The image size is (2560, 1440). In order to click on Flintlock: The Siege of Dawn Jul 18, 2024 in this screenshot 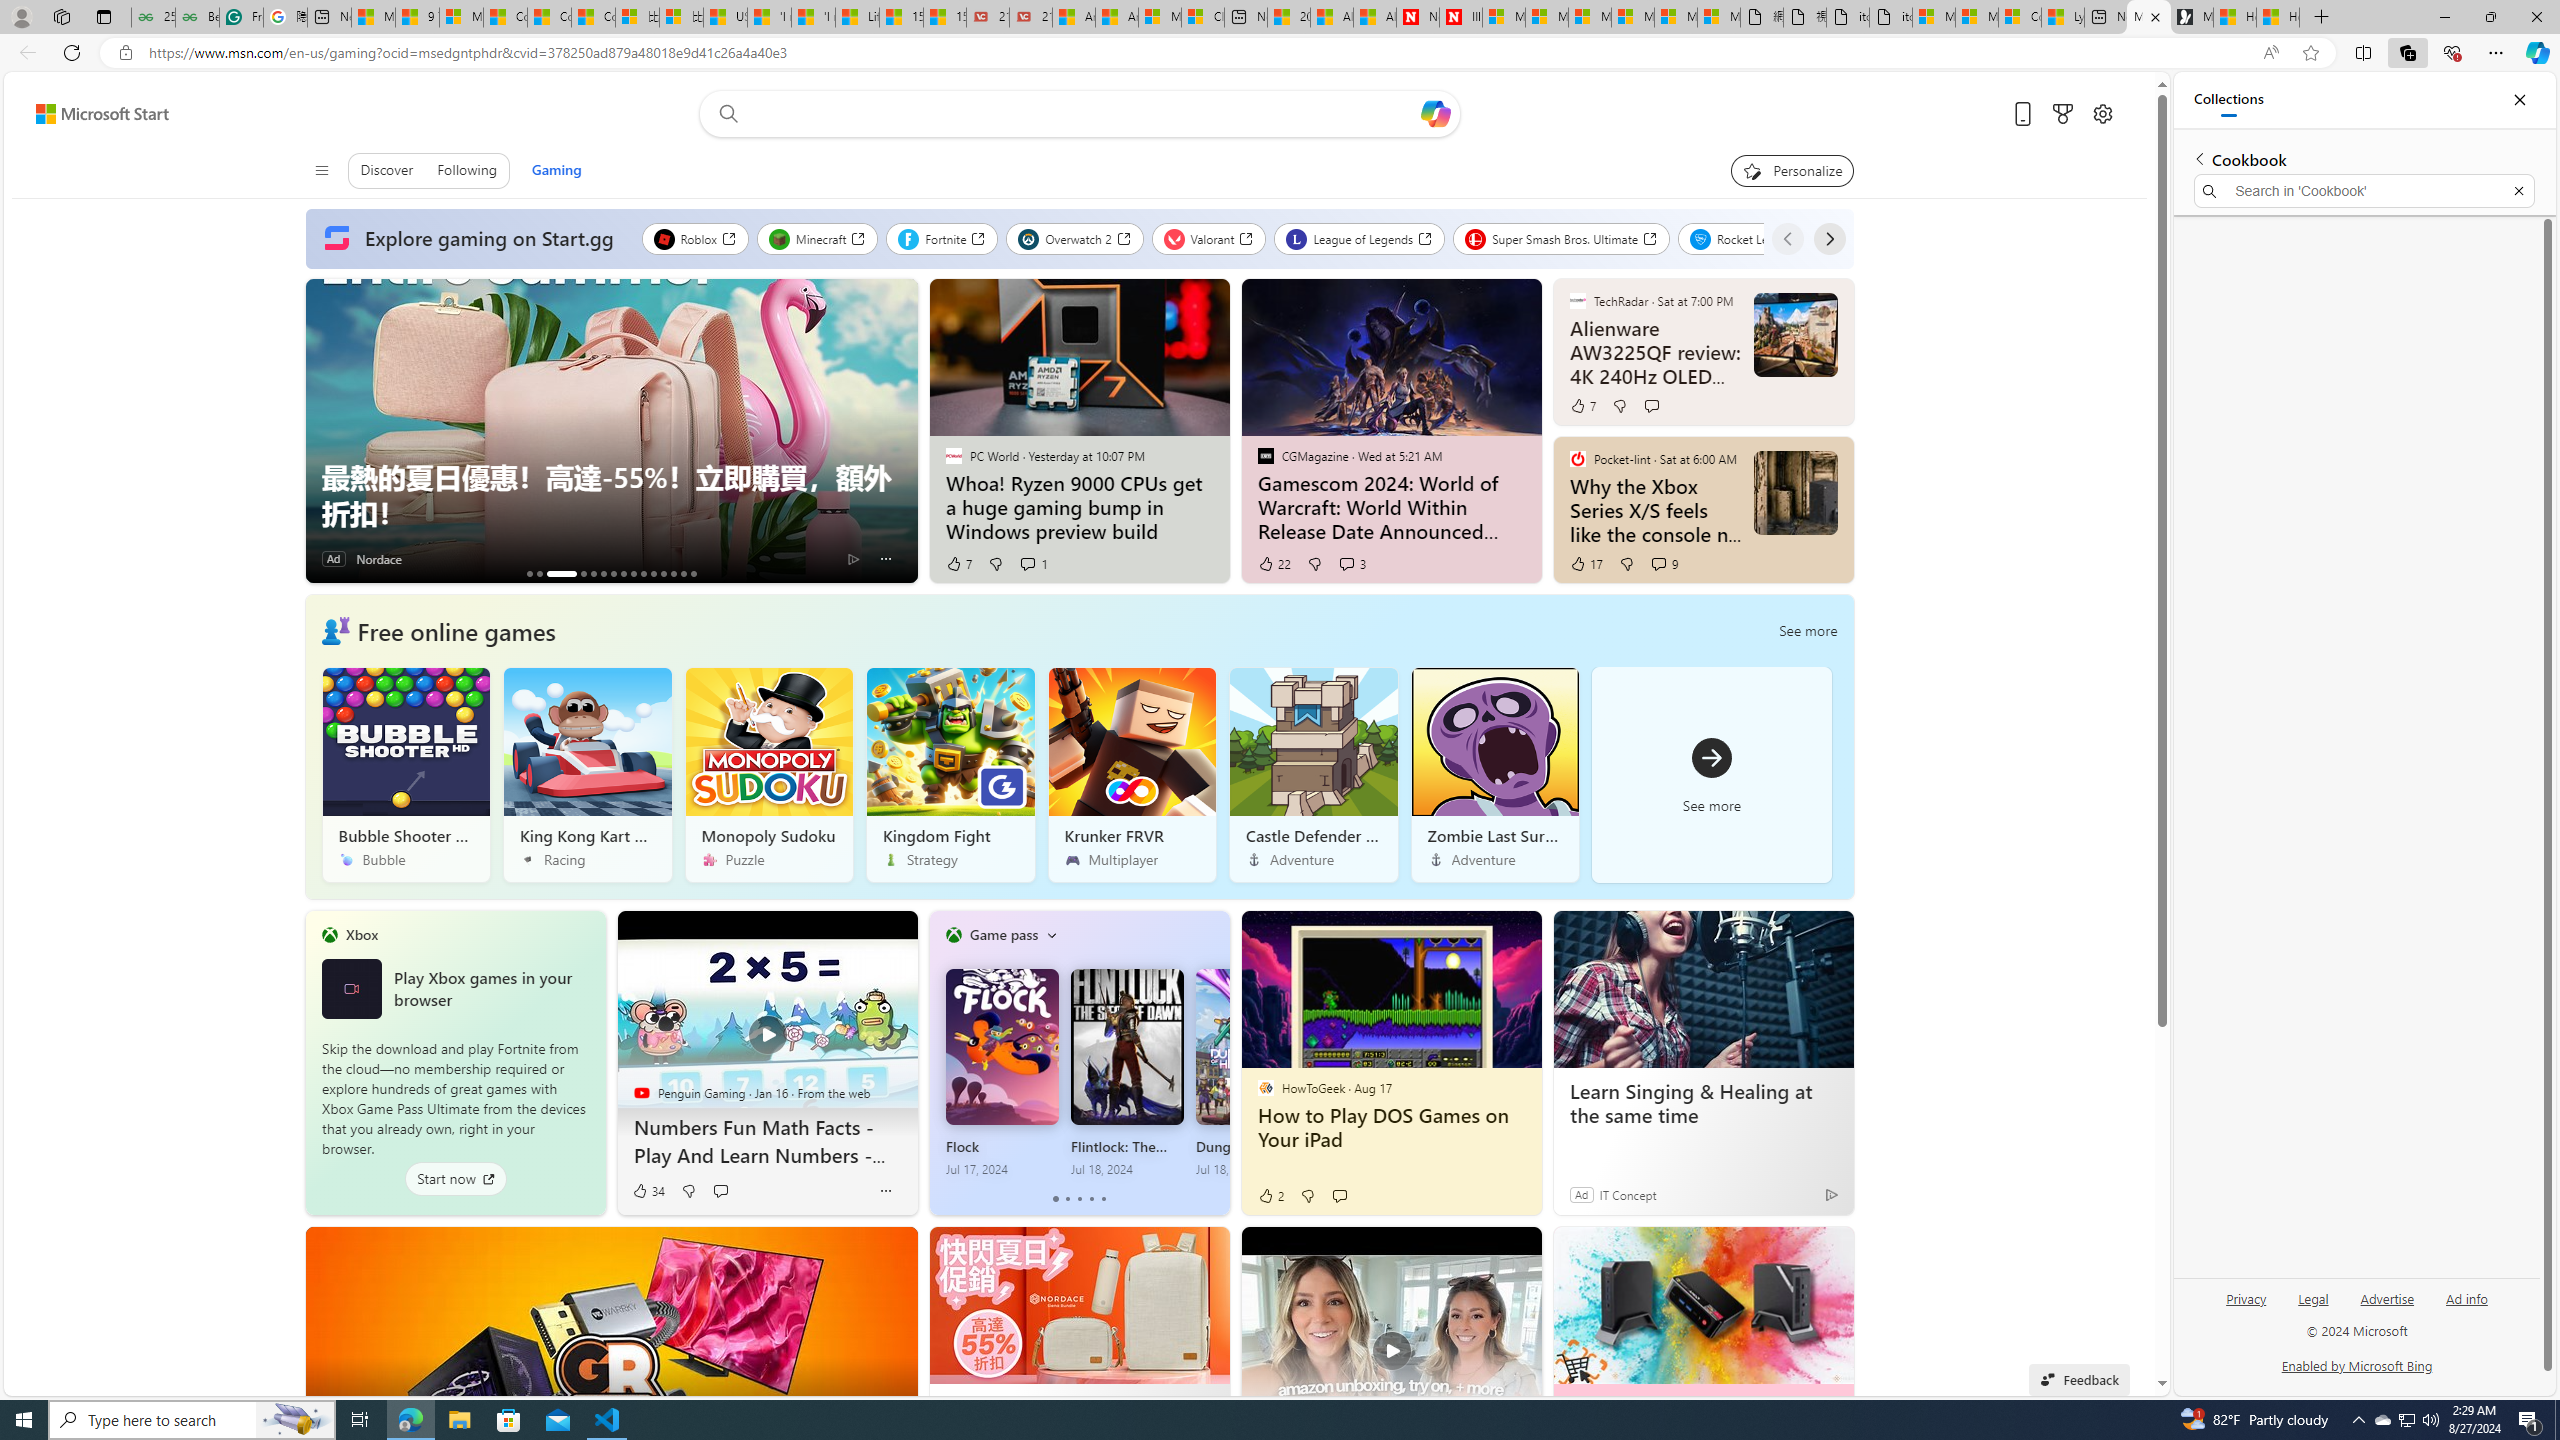, I will do `click(1126, 1072)`.